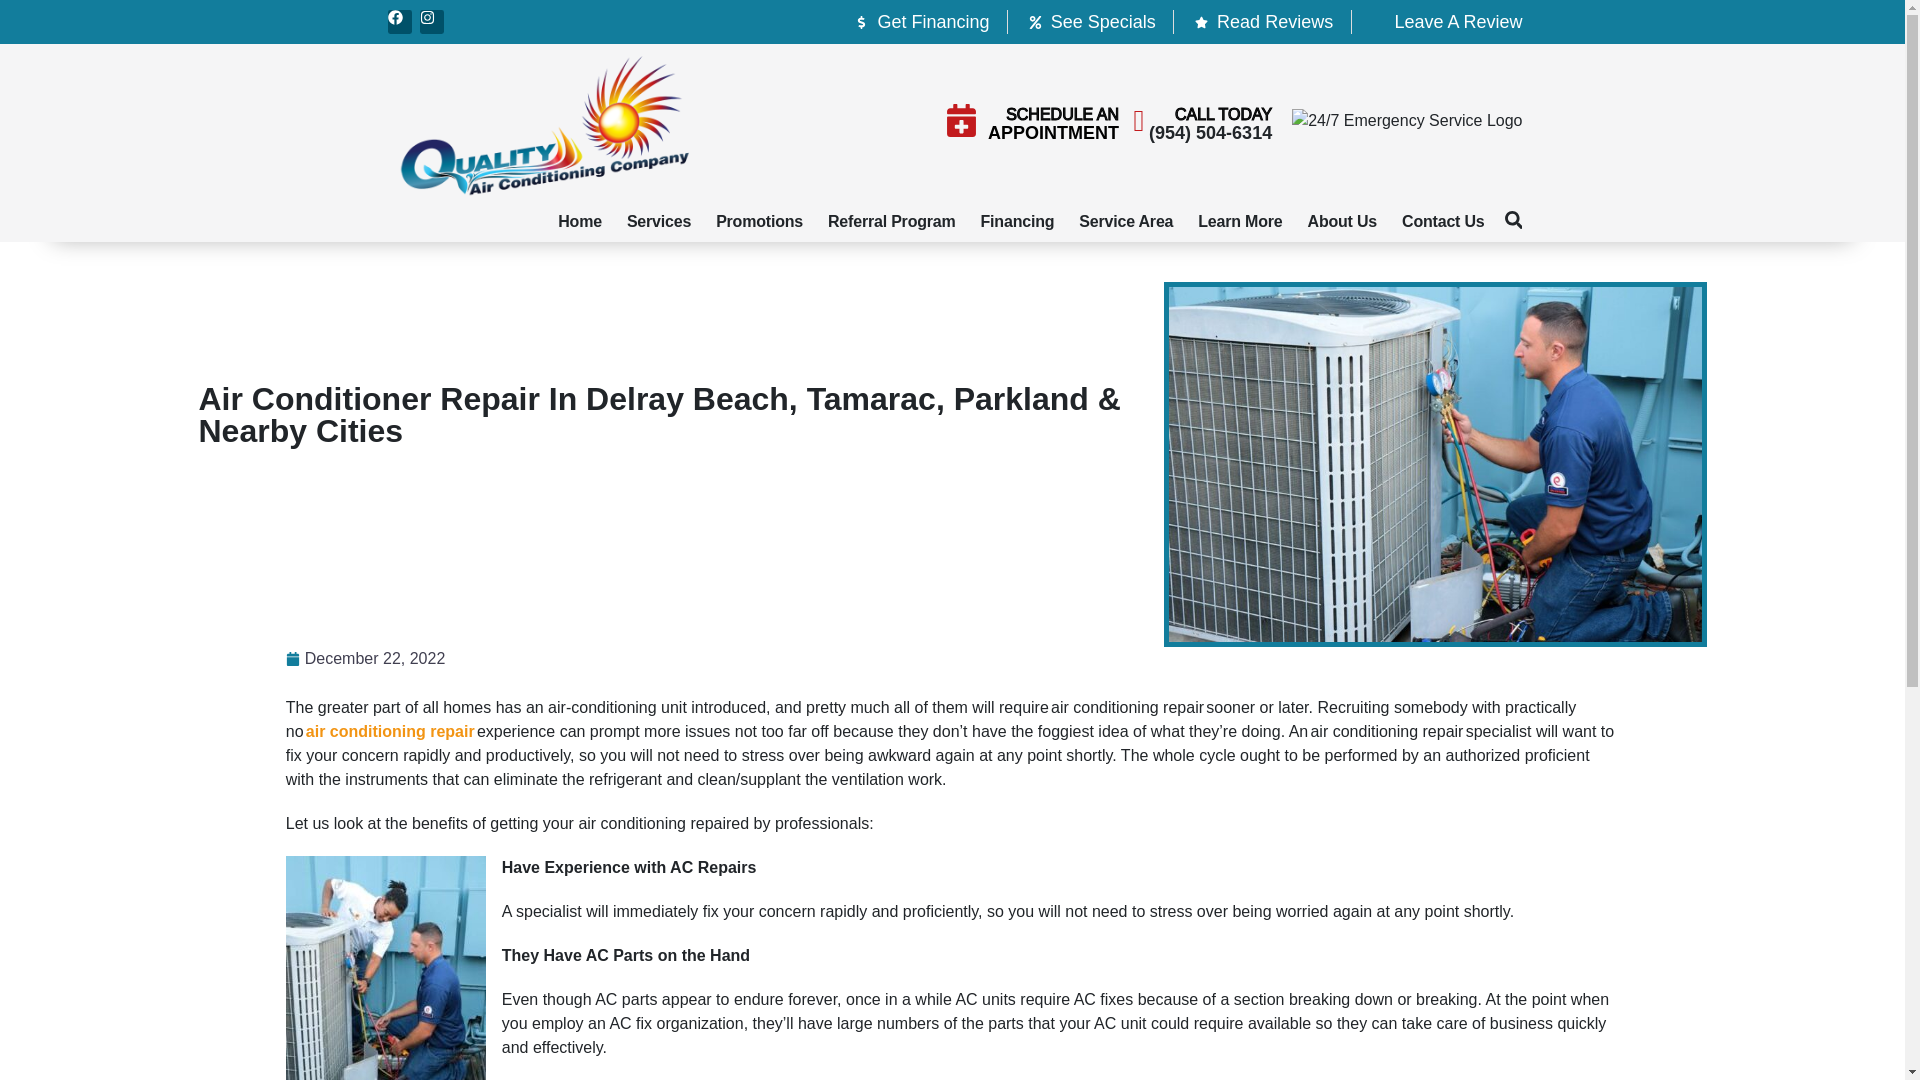  What do you see at coordinates (1090, 21) in the screenshot?
I see `See Specials` at bounding box center [1090, 21].